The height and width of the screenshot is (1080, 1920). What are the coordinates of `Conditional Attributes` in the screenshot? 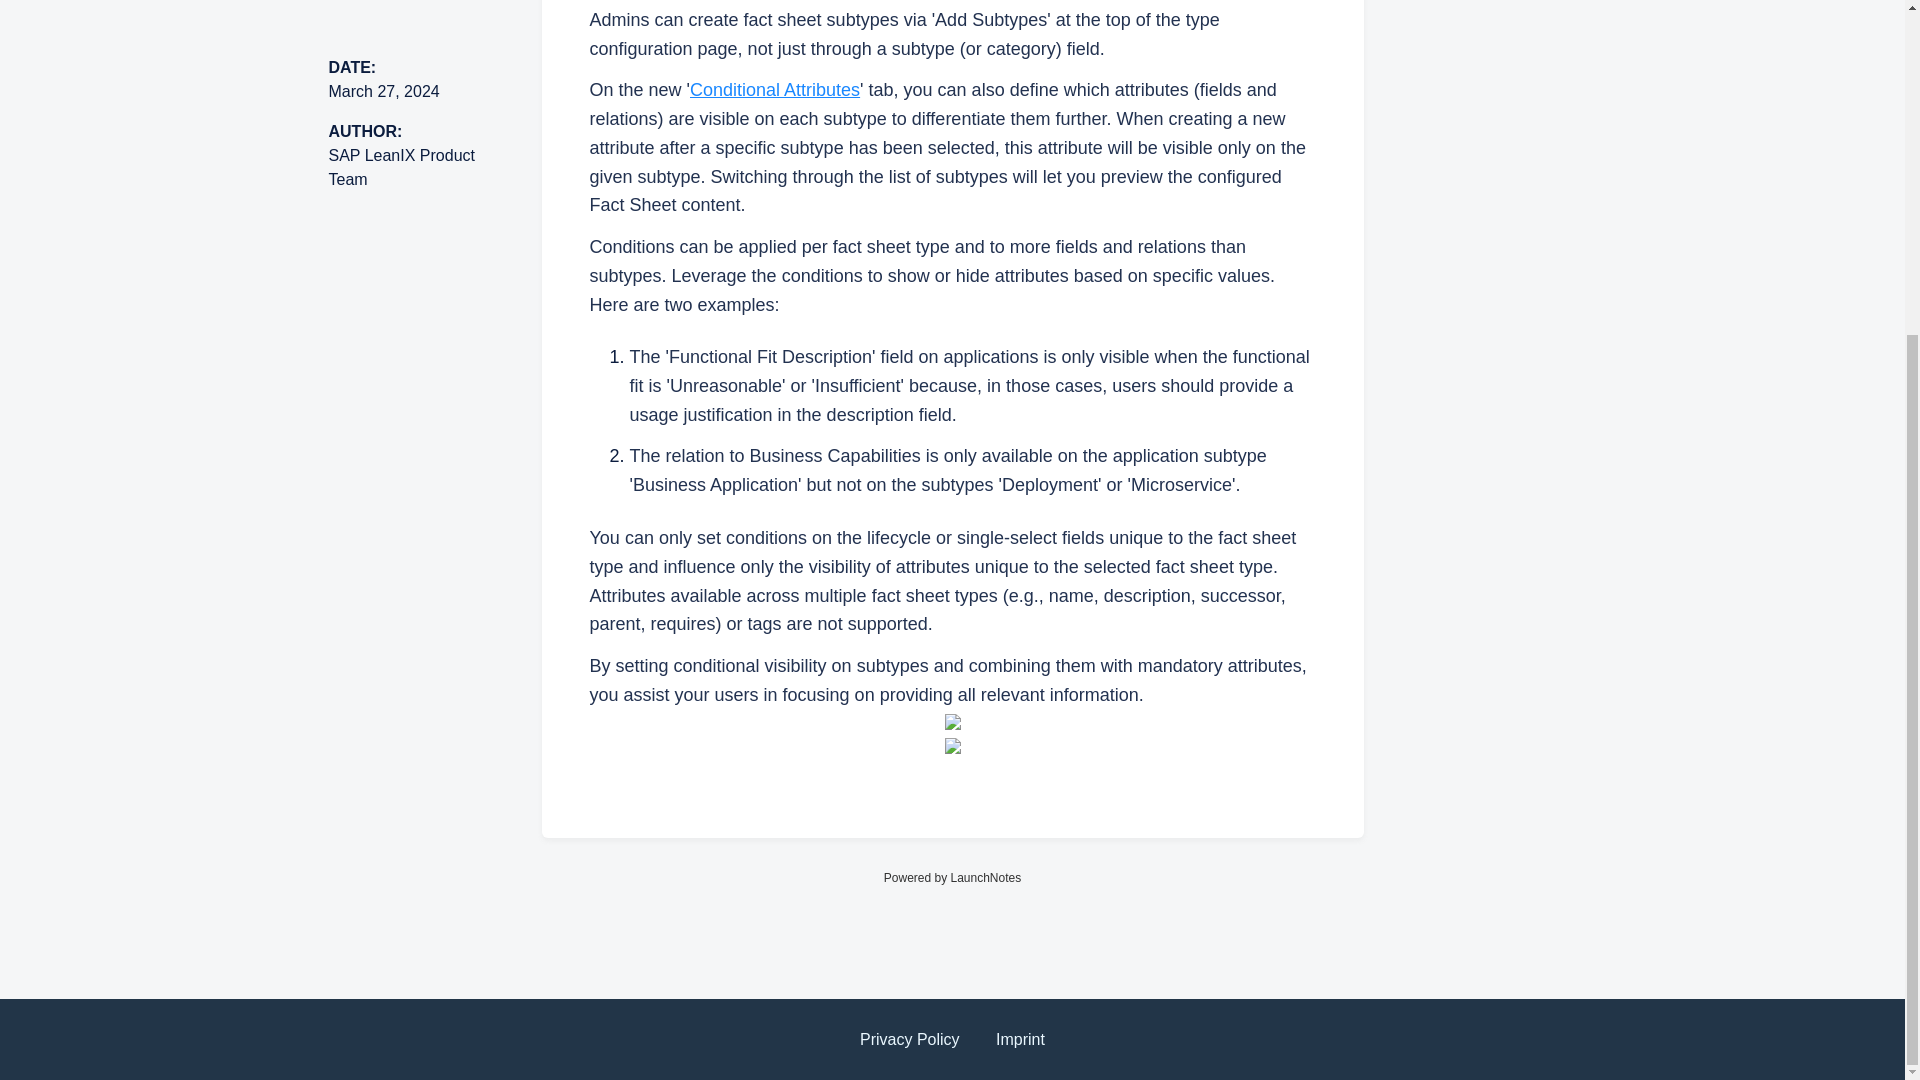 It's located at (774, 90).